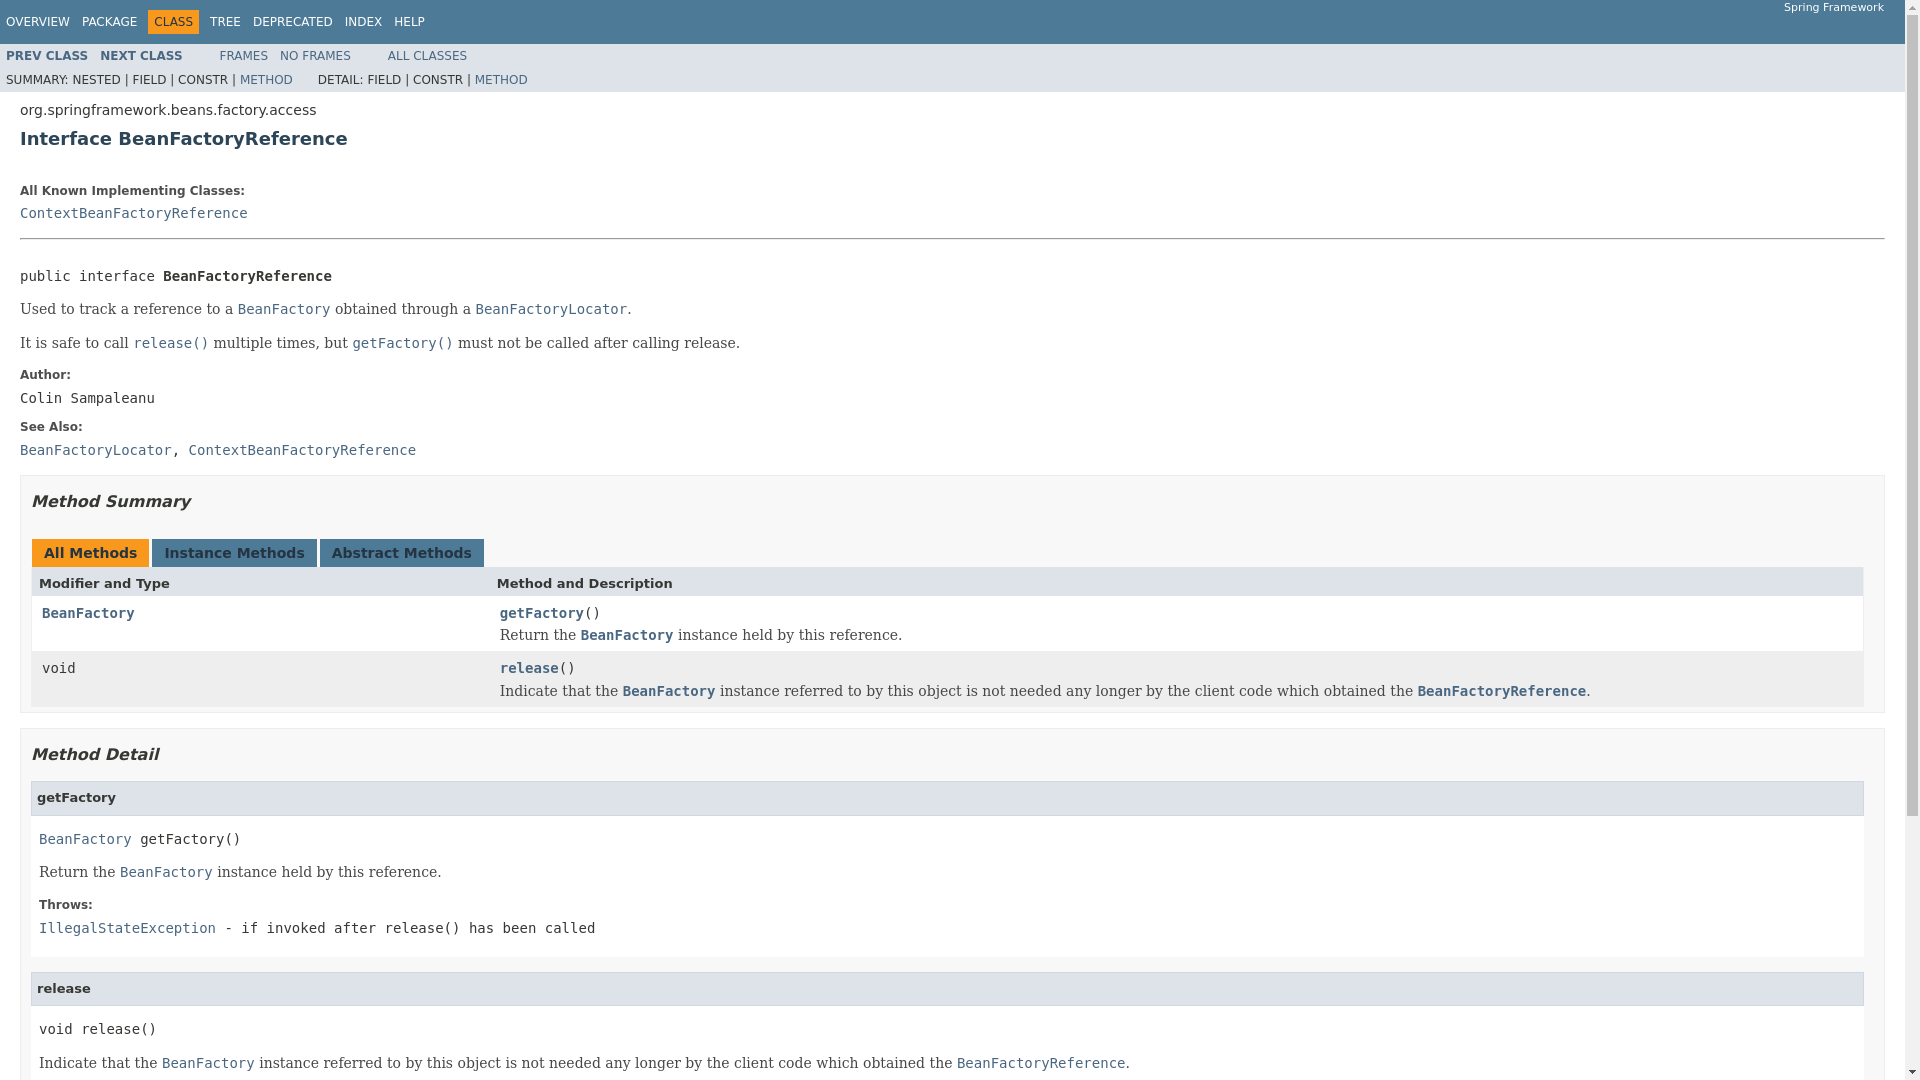 The width and height of the screenshot is (1920, 1080). Describe the element at coordinates (96, 449) in the screenshot. I see `BeanFactoryLocator` at that location.